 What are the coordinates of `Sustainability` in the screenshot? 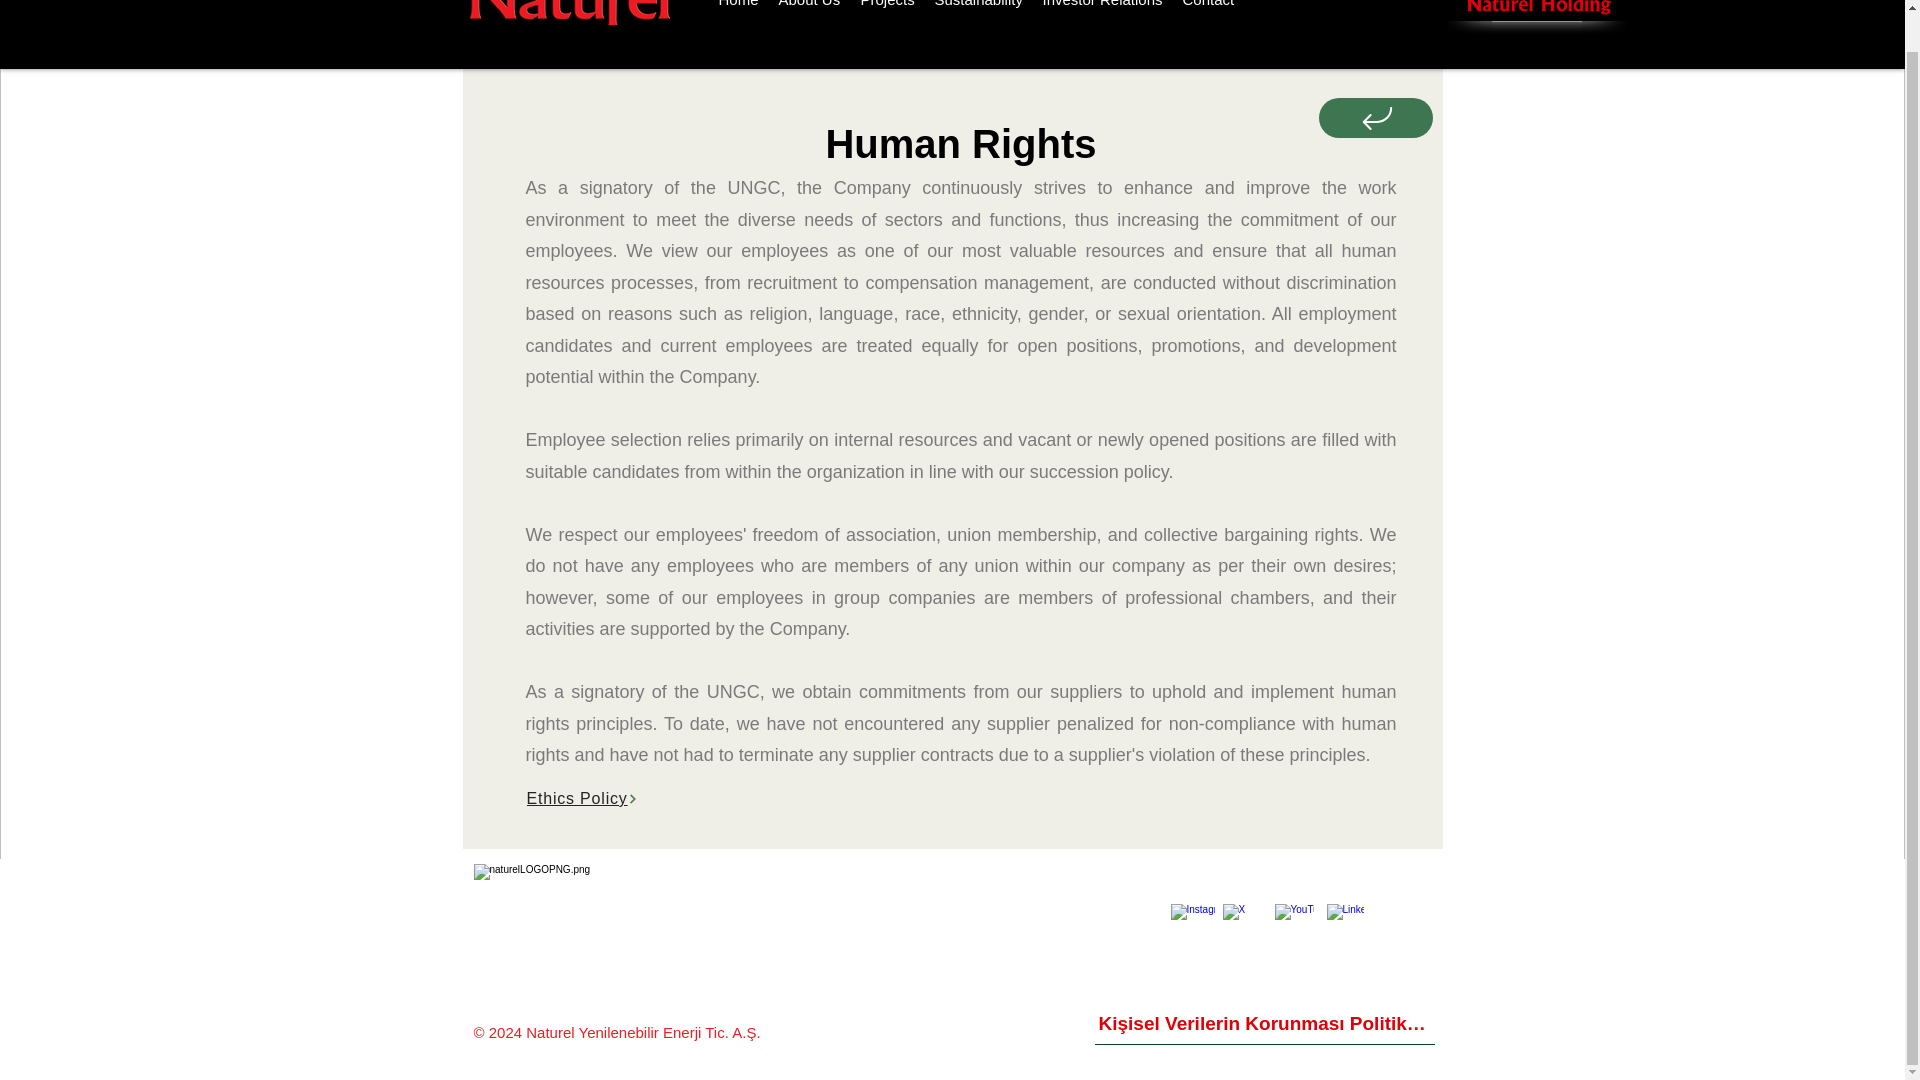 It's located at (978, 8).